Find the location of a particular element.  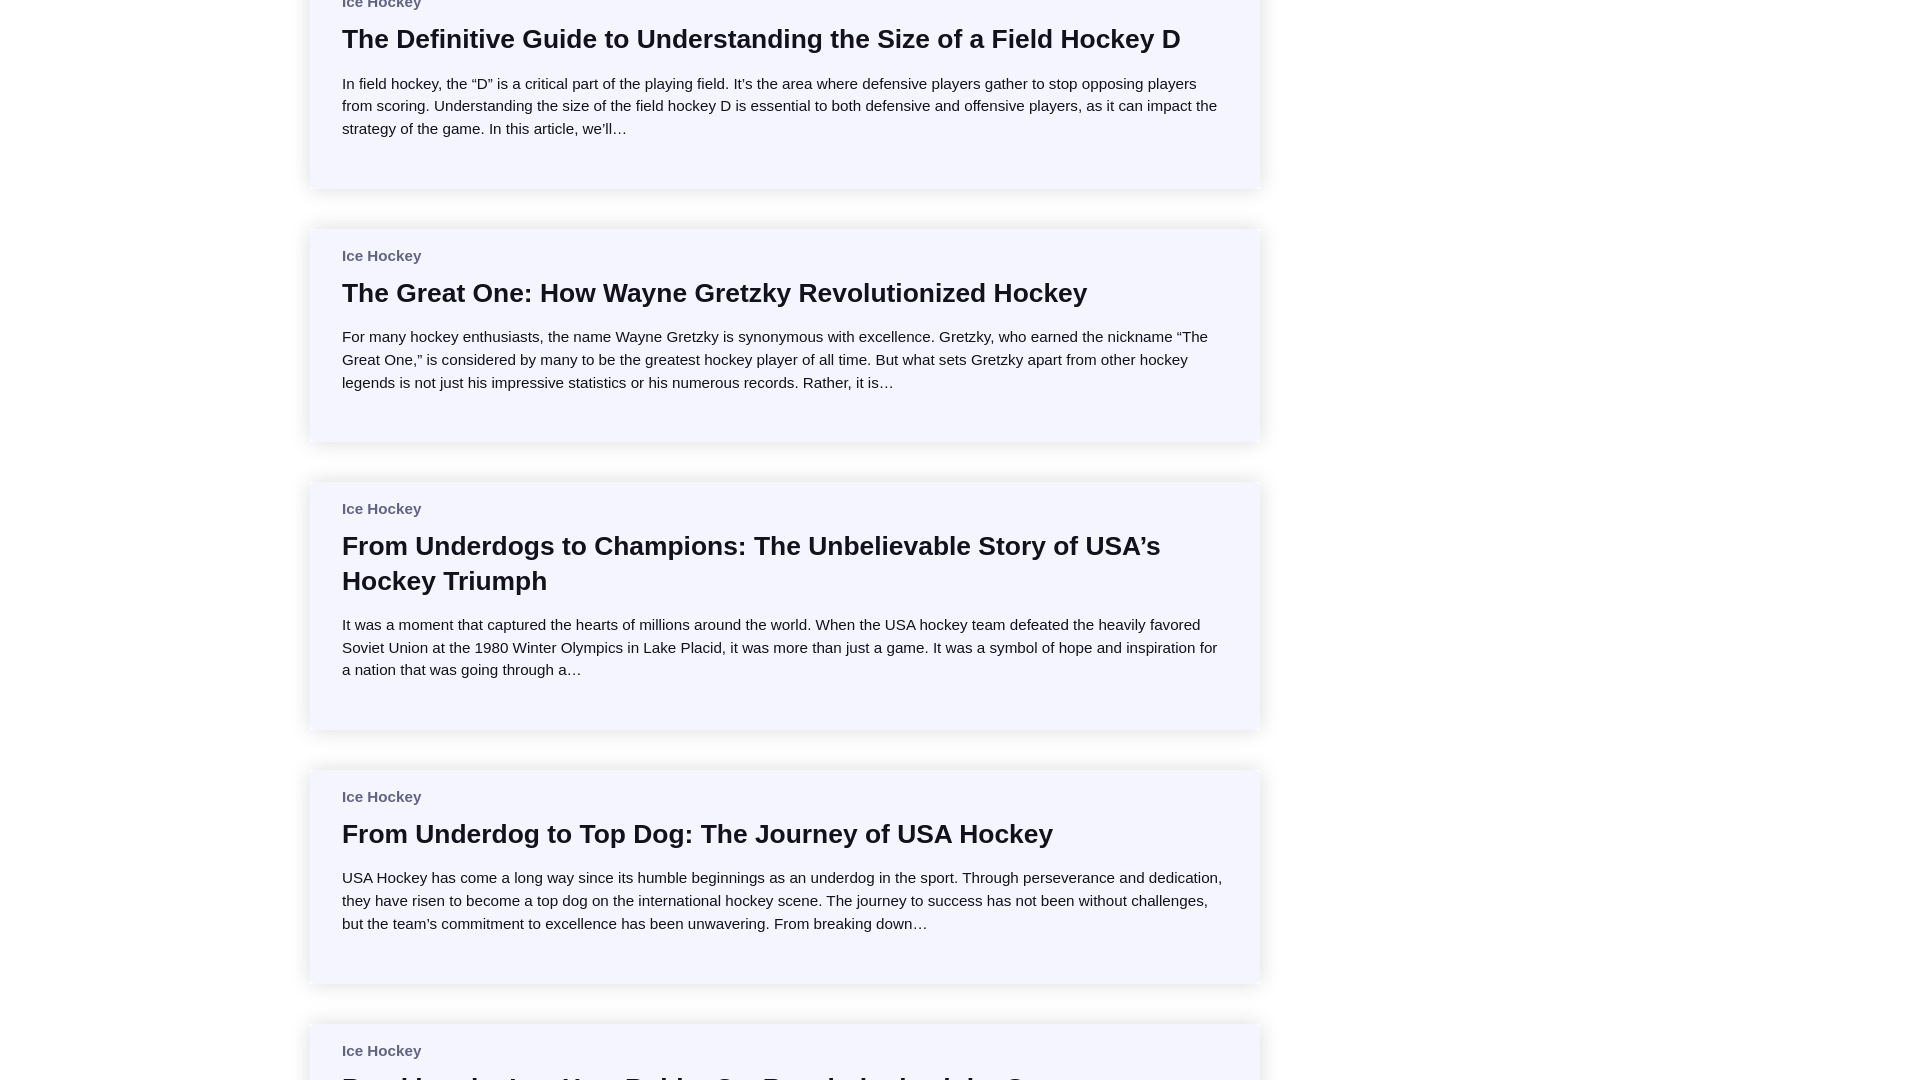

Ice Hockey is located at coordinates (380, 4).